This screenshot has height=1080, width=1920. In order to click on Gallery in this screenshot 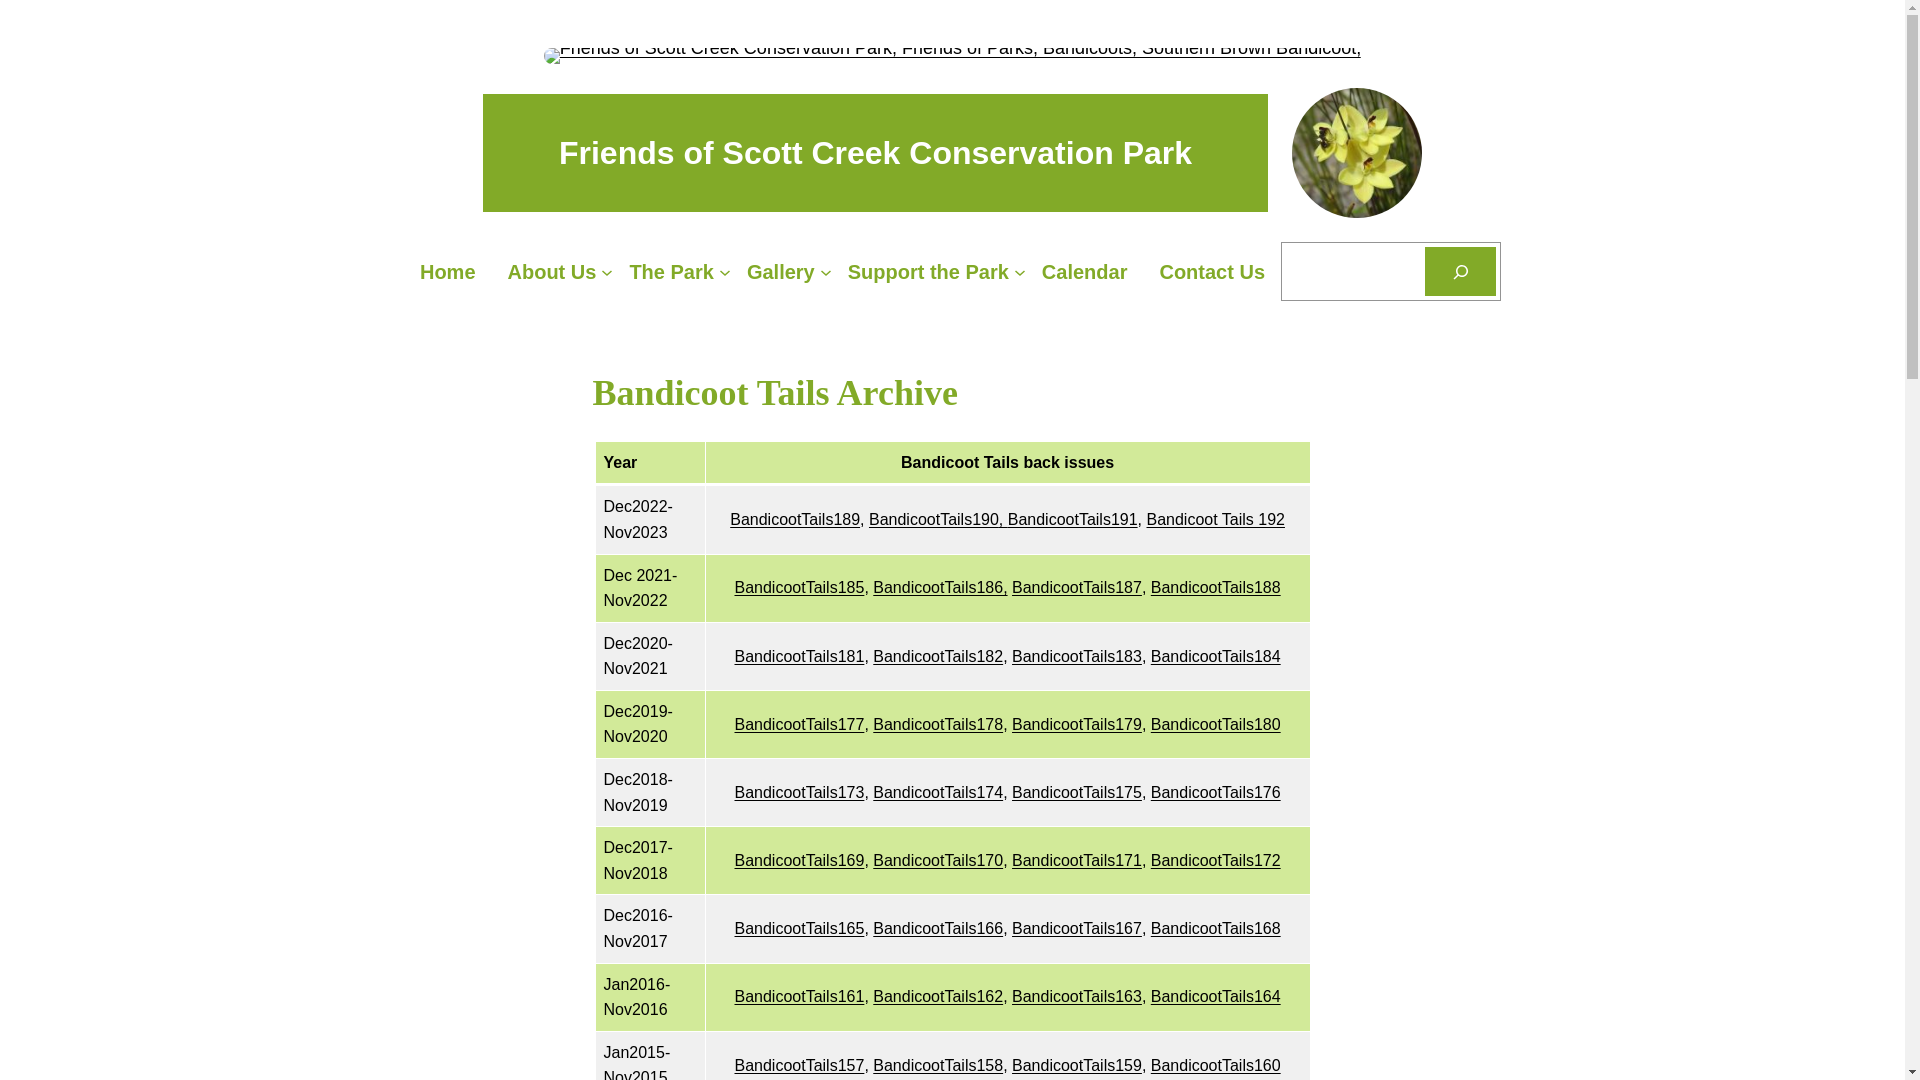, I will do `click(782, 272)`.